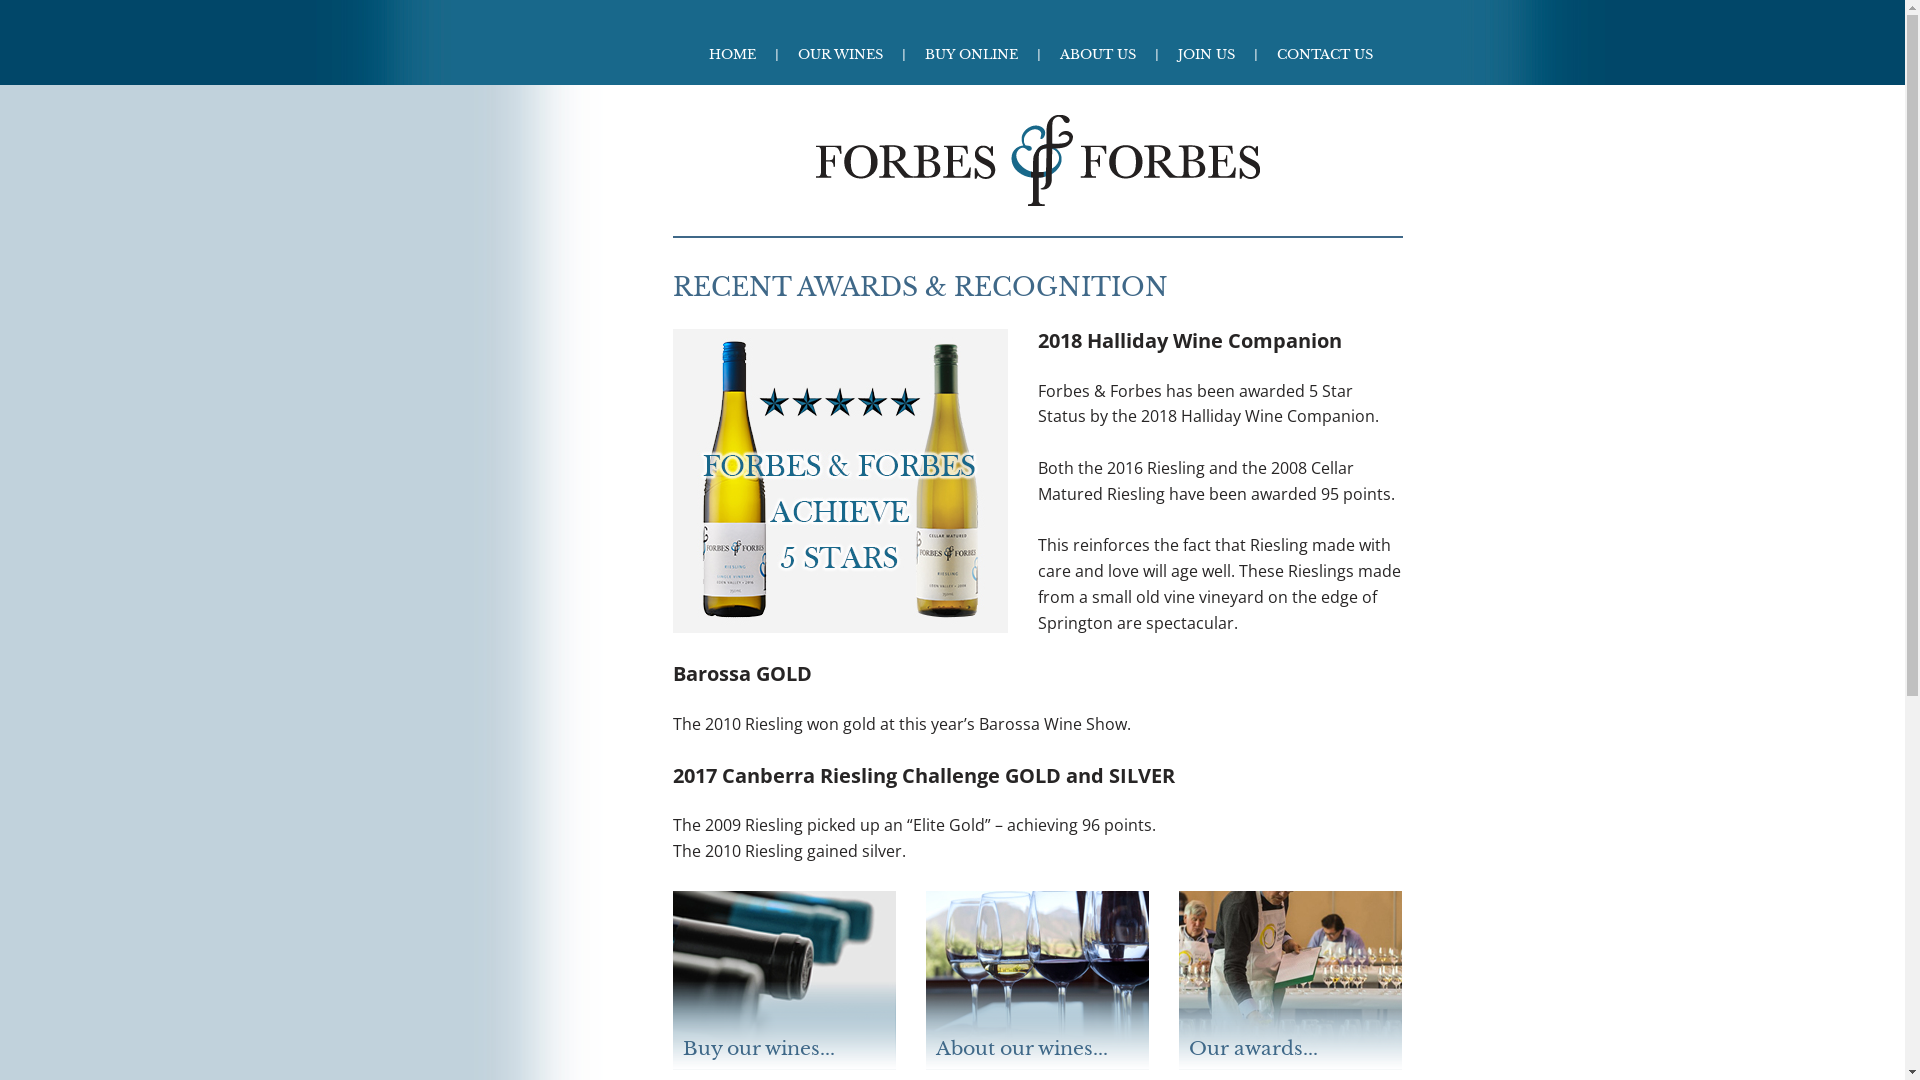 Image resolution: width=1920 pixels, height=1080 pixels. Describe the element at coordinates (732, 54) in the screenshot. I see `HOME` at that location.